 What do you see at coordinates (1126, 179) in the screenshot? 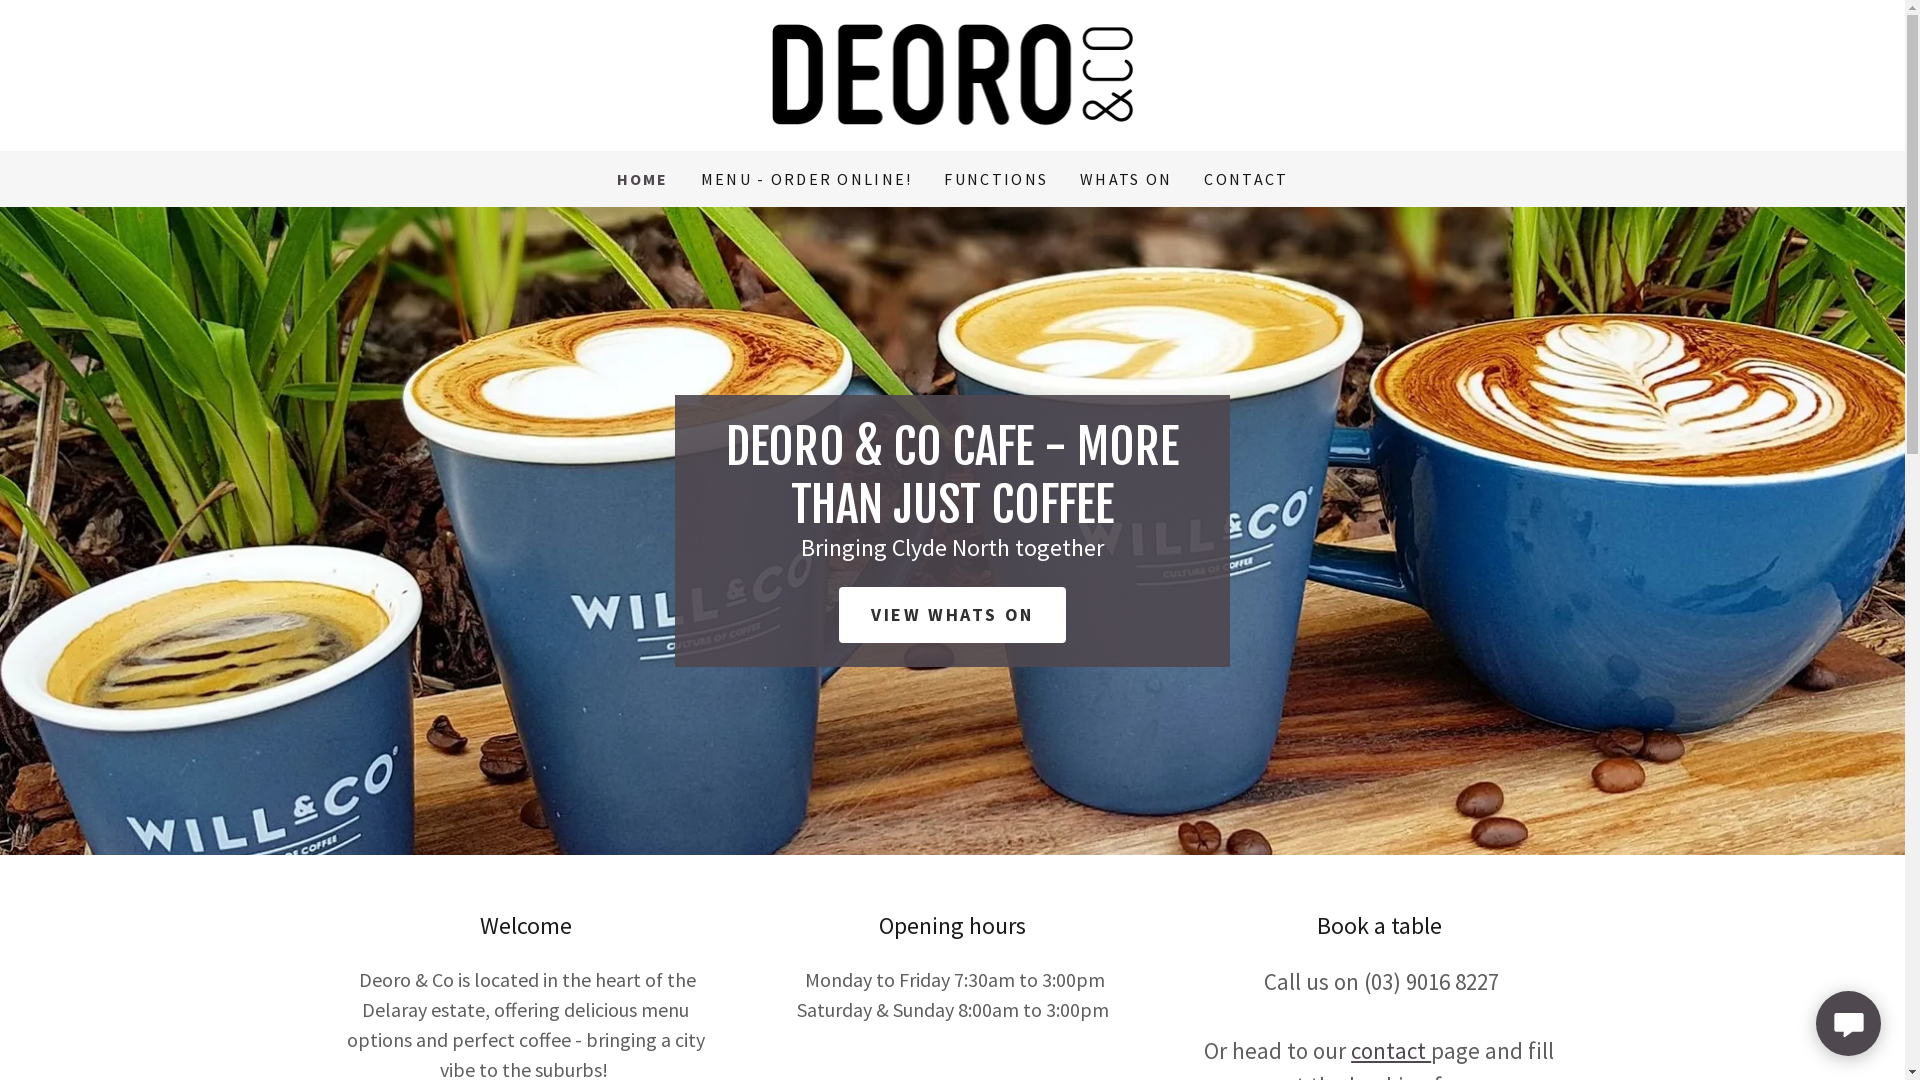
I see `WHATS ON` at bounding box center [1126, 179].